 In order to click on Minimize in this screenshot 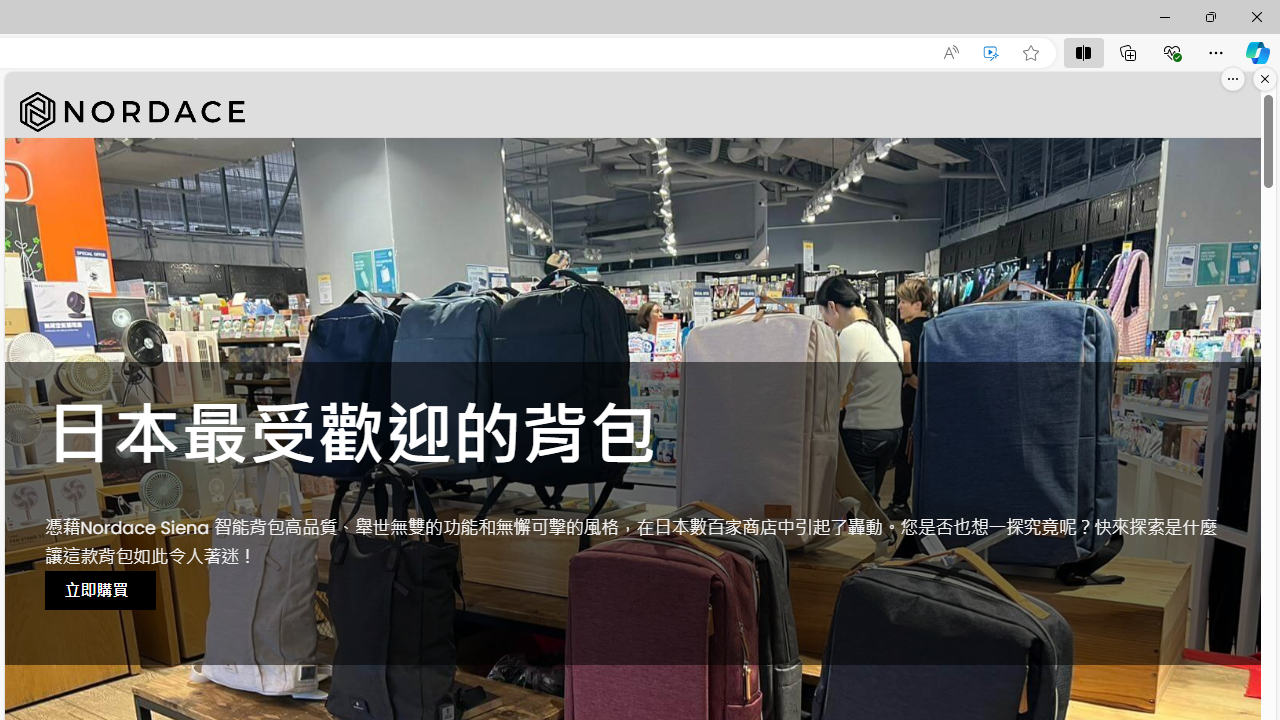, I will do `click(1164, 16)`.